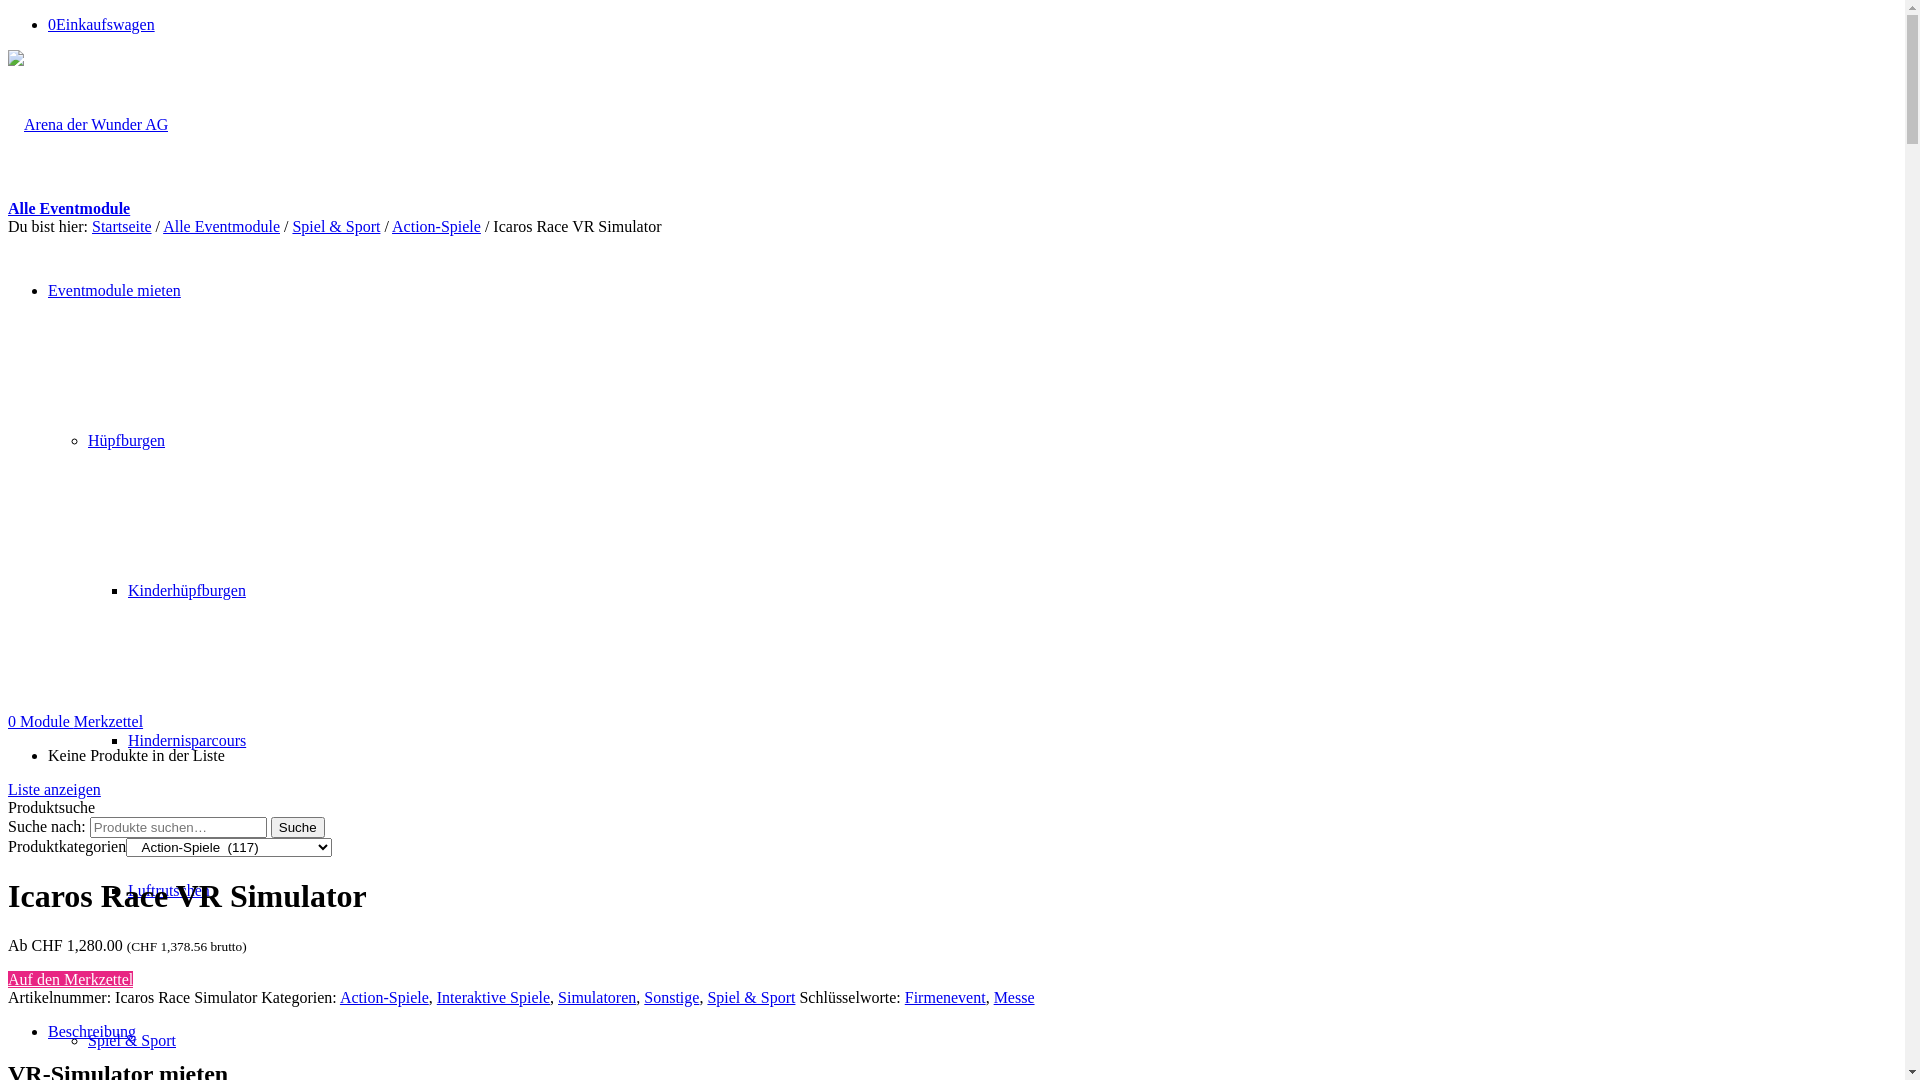 Image resolution: width=1920 pixels, height=1080 pixels. Describe the element at coordinates (1014, 998) in the screenshot. I see `Messe` at that location.